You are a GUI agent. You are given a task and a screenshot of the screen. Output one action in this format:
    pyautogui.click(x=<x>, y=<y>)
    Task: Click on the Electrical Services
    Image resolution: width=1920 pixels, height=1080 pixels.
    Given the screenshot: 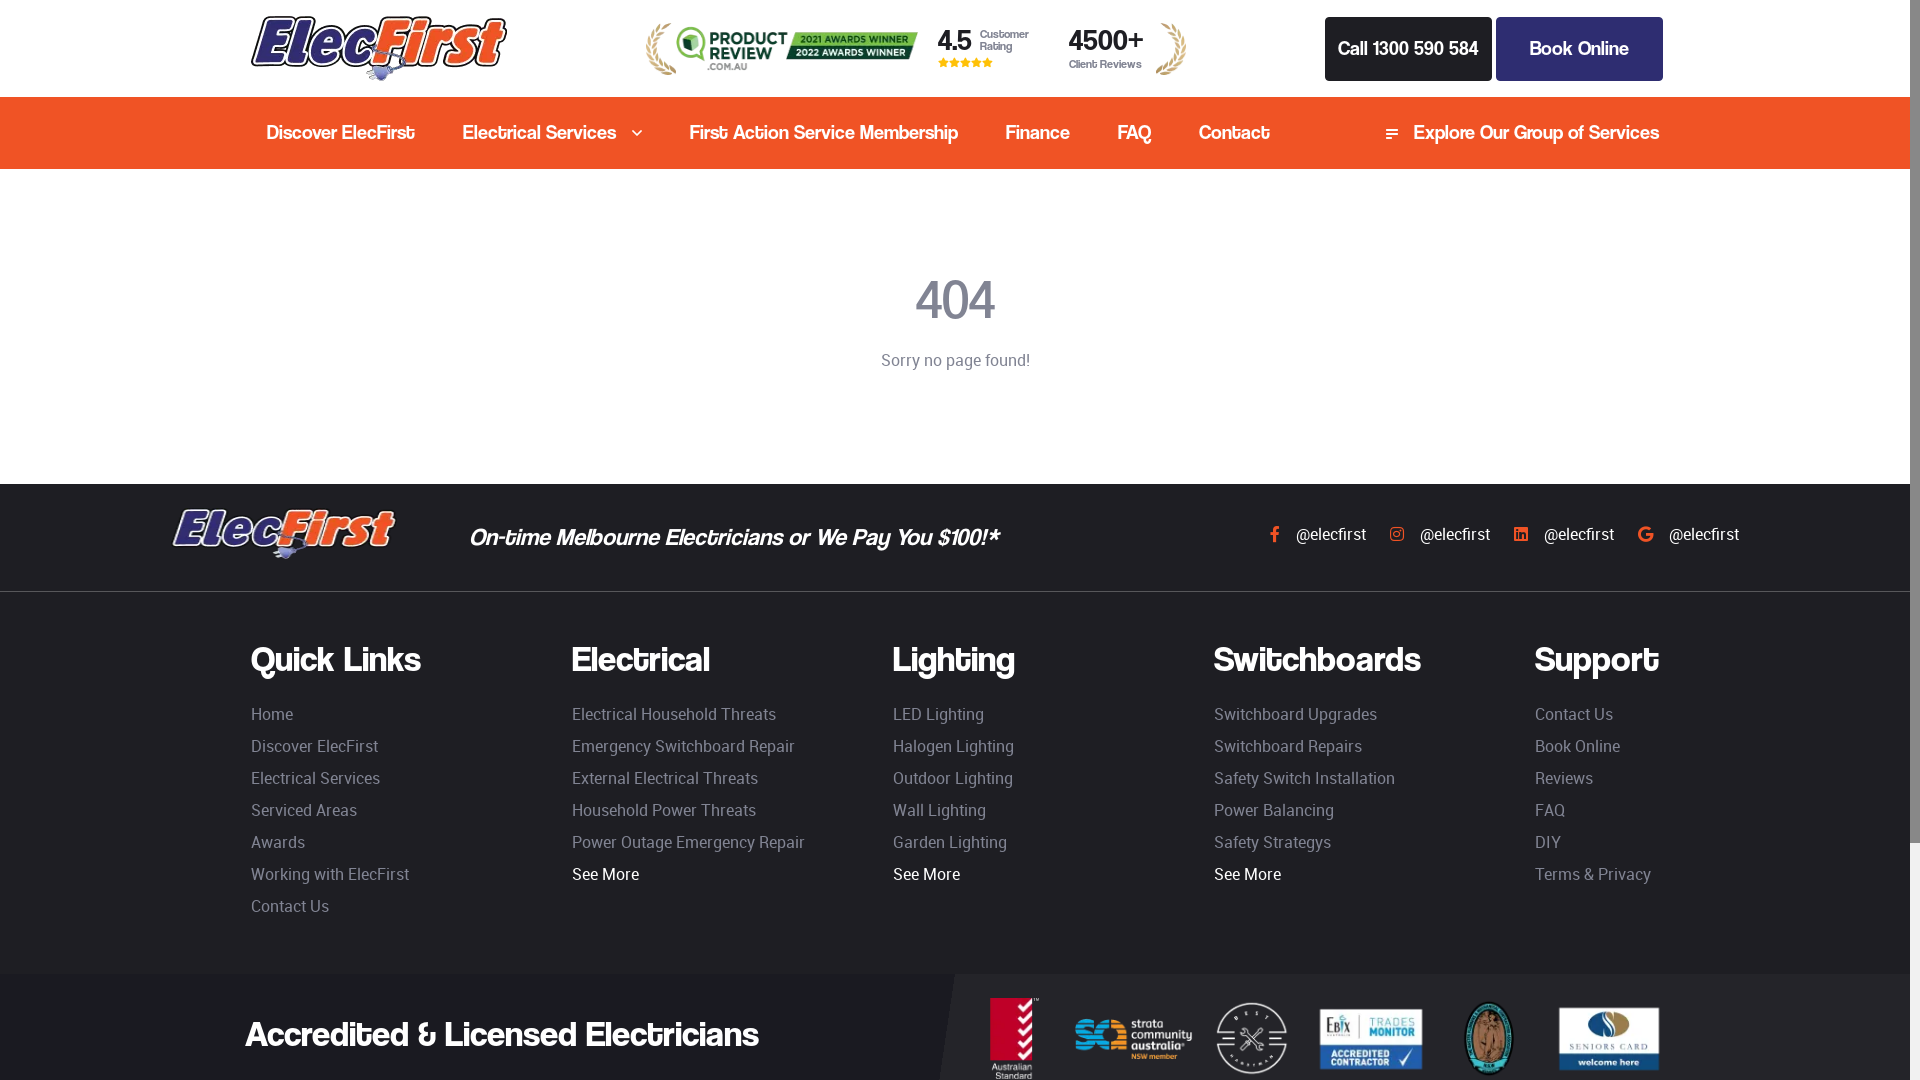 What is the action you would take?
    pyautogui.click(x=552, y=133)
    